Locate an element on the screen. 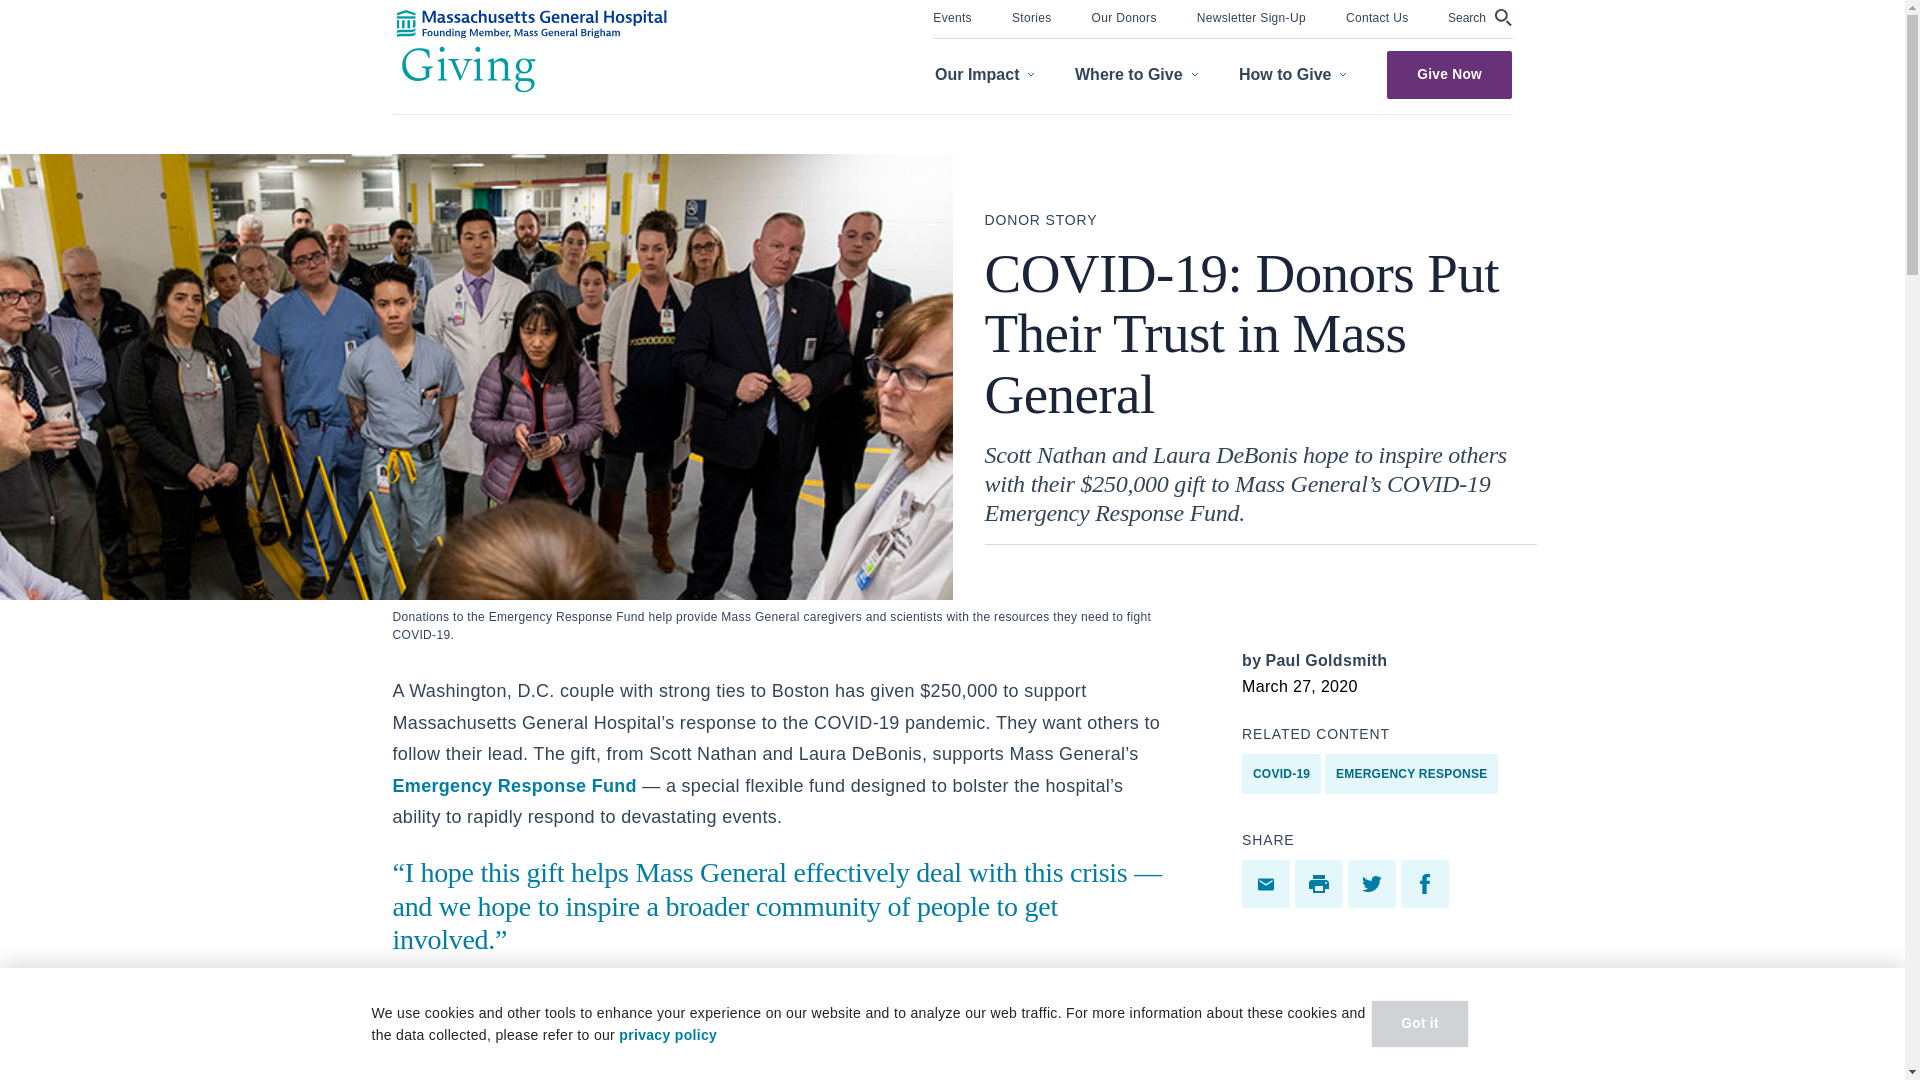 The height and width of the screenshot is (1080, 1920). Newsletter Sign-Up is located at coordinates (1250, 16).